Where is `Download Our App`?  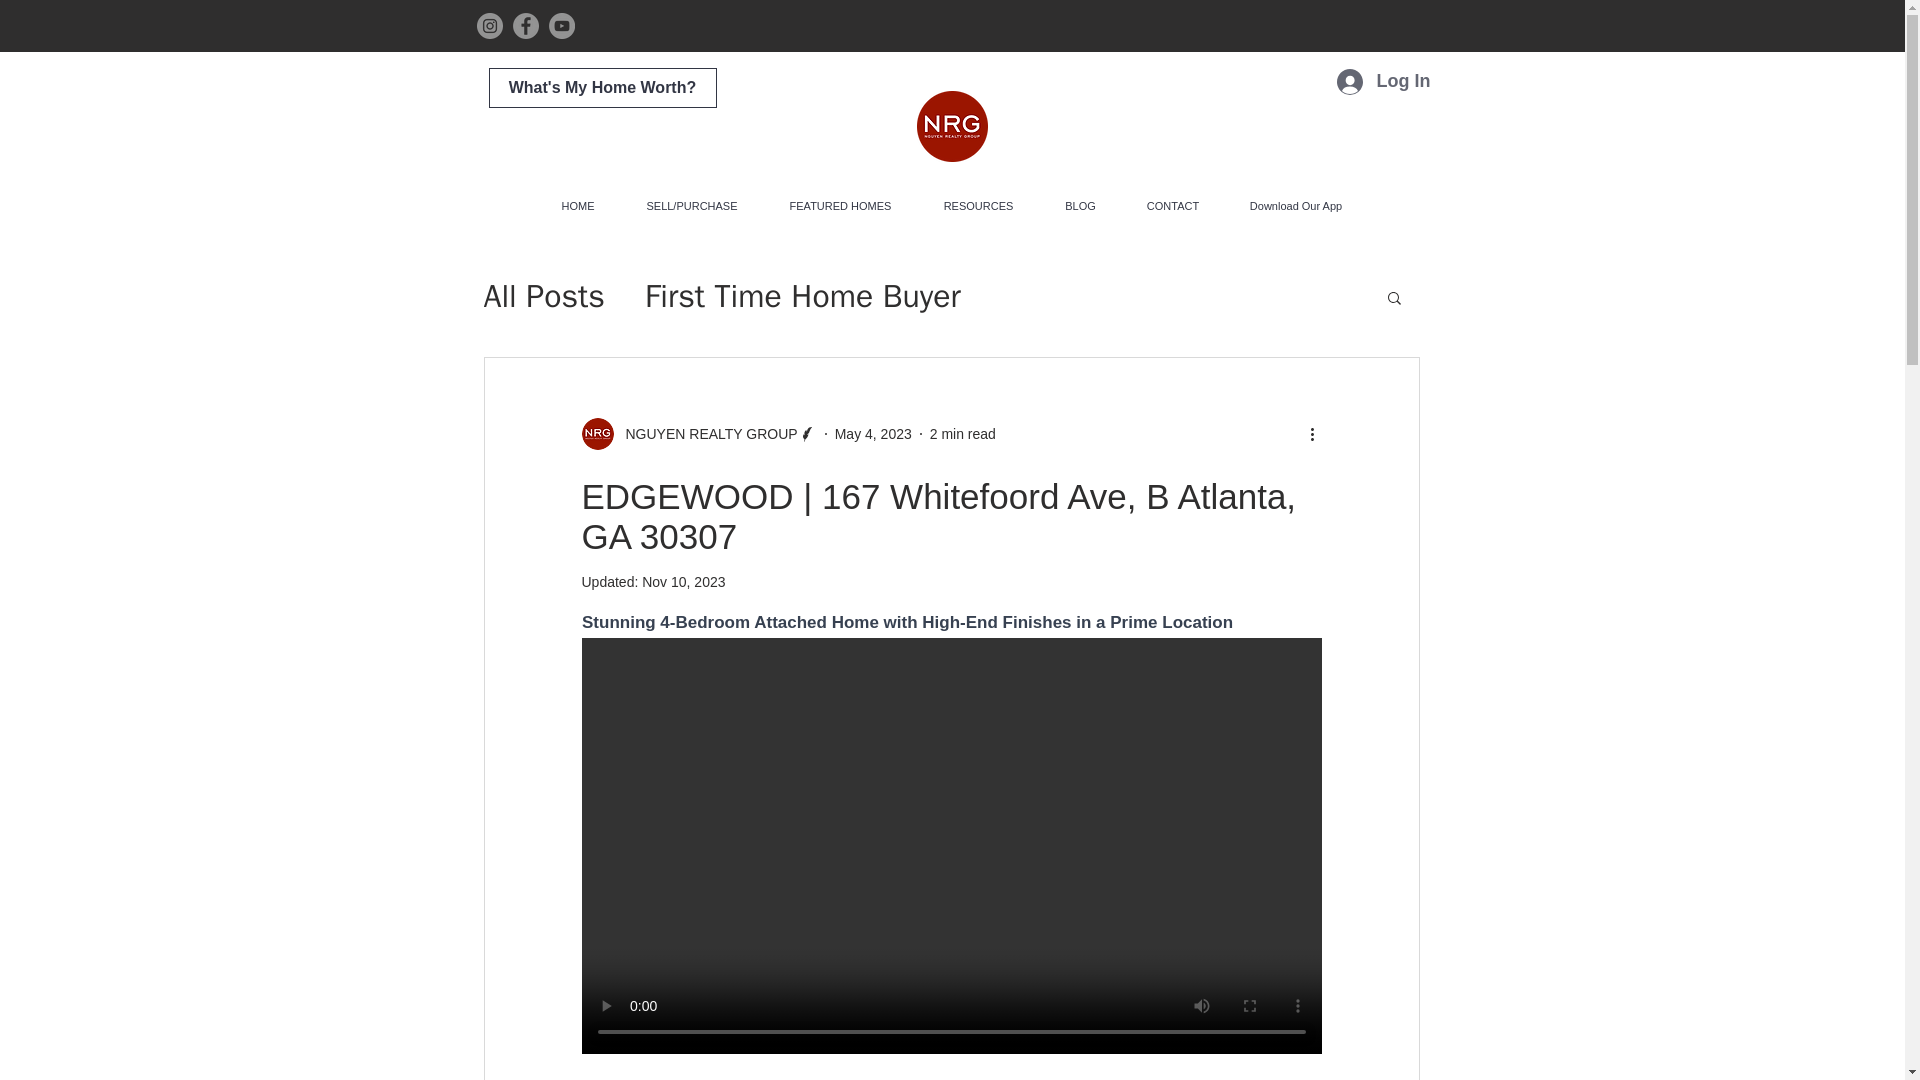 Download Our App is located at coordinates (1296, 206).